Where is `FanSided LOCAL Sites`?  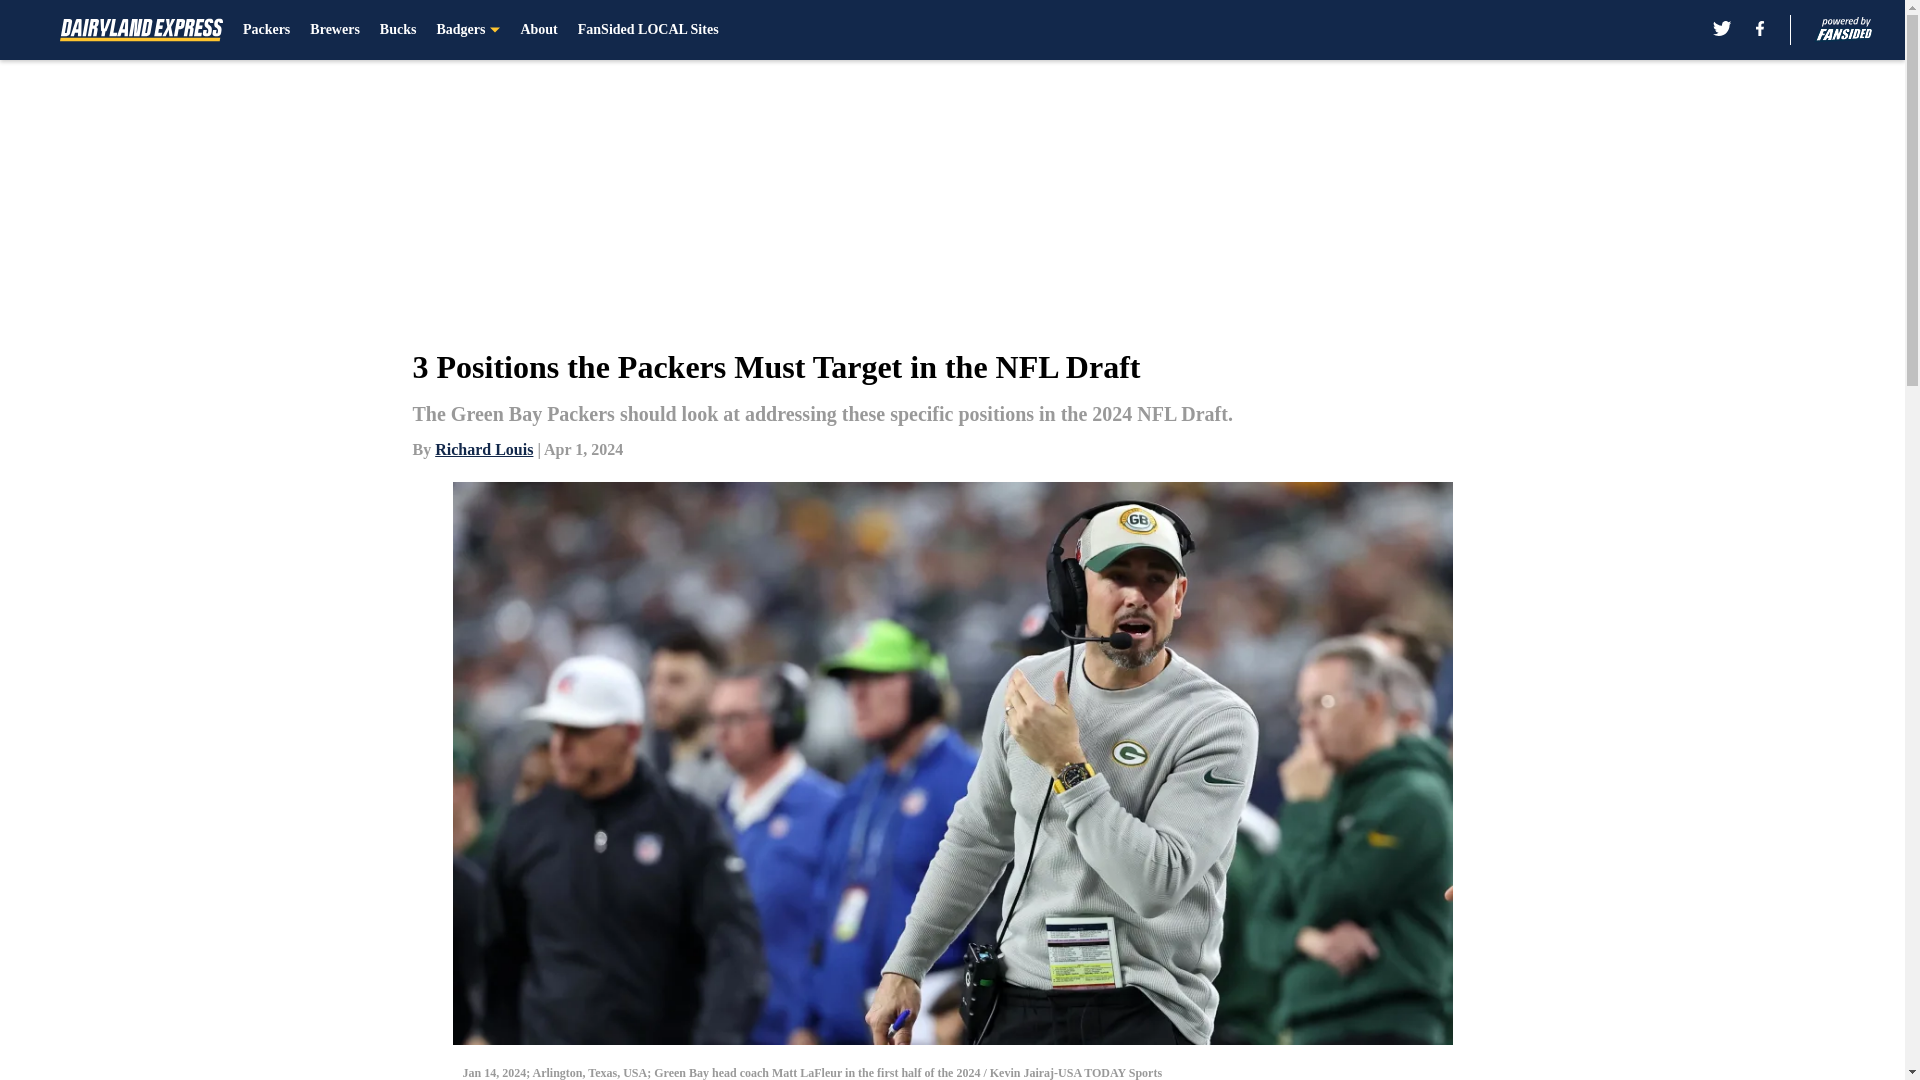
FanSided LOCAL Sites is located at coordinates (648, 30).